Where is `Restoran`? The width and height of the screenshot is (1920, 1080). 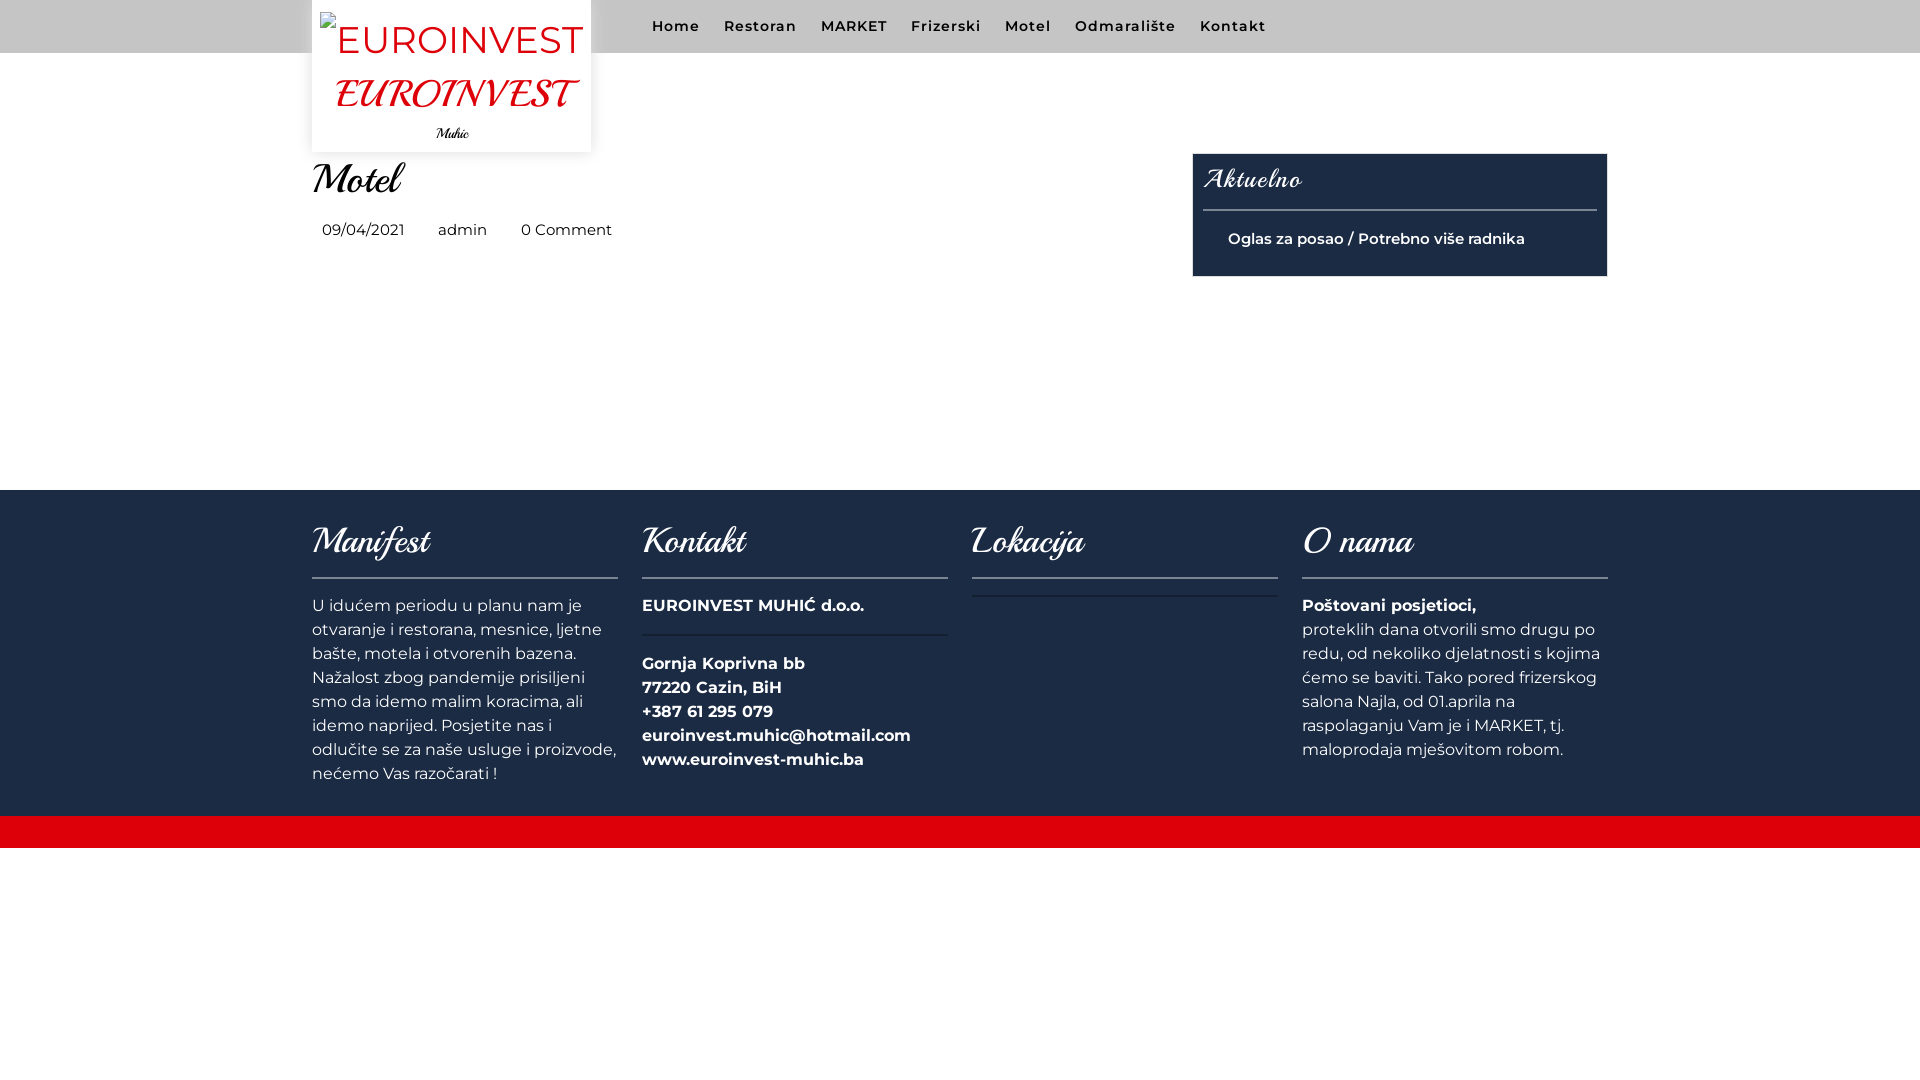 Restoran is located at coordinates (760, 26).